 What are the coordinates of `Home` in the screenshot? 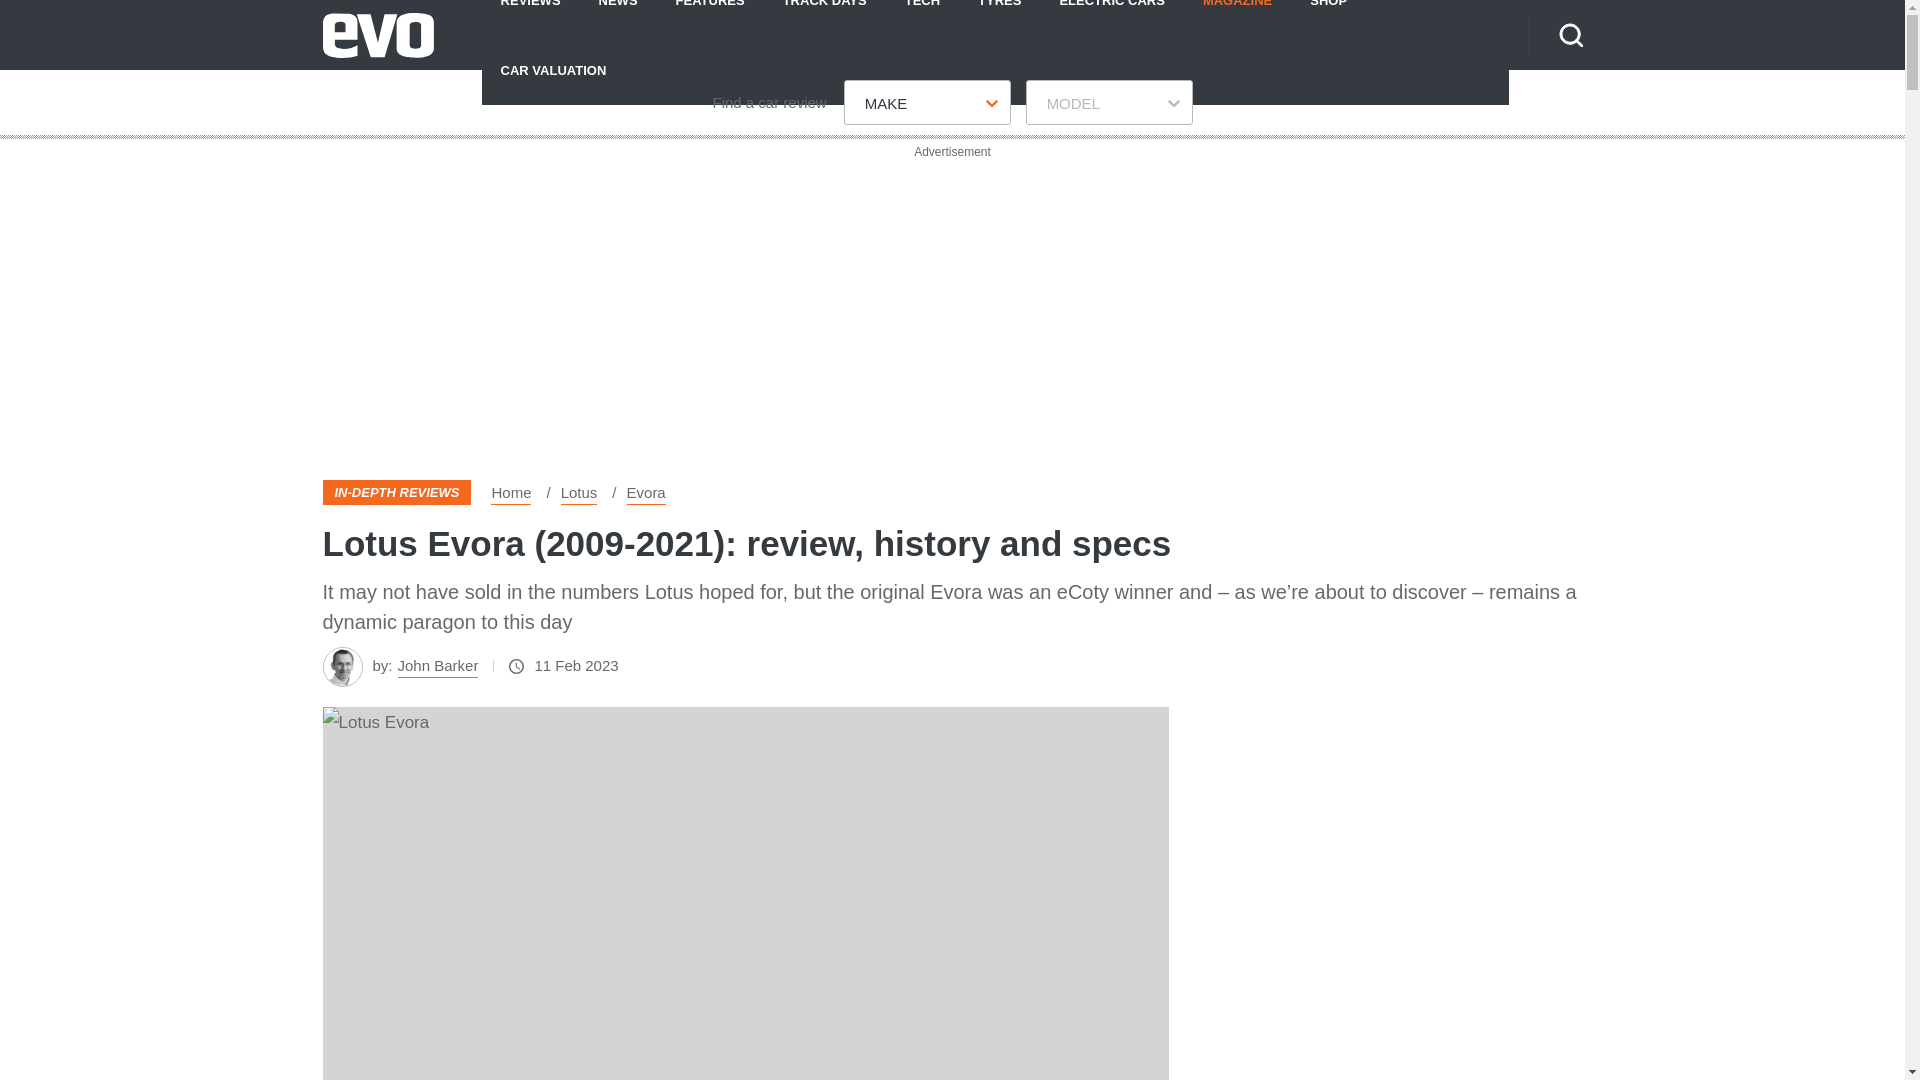 It's located at (511, 492).